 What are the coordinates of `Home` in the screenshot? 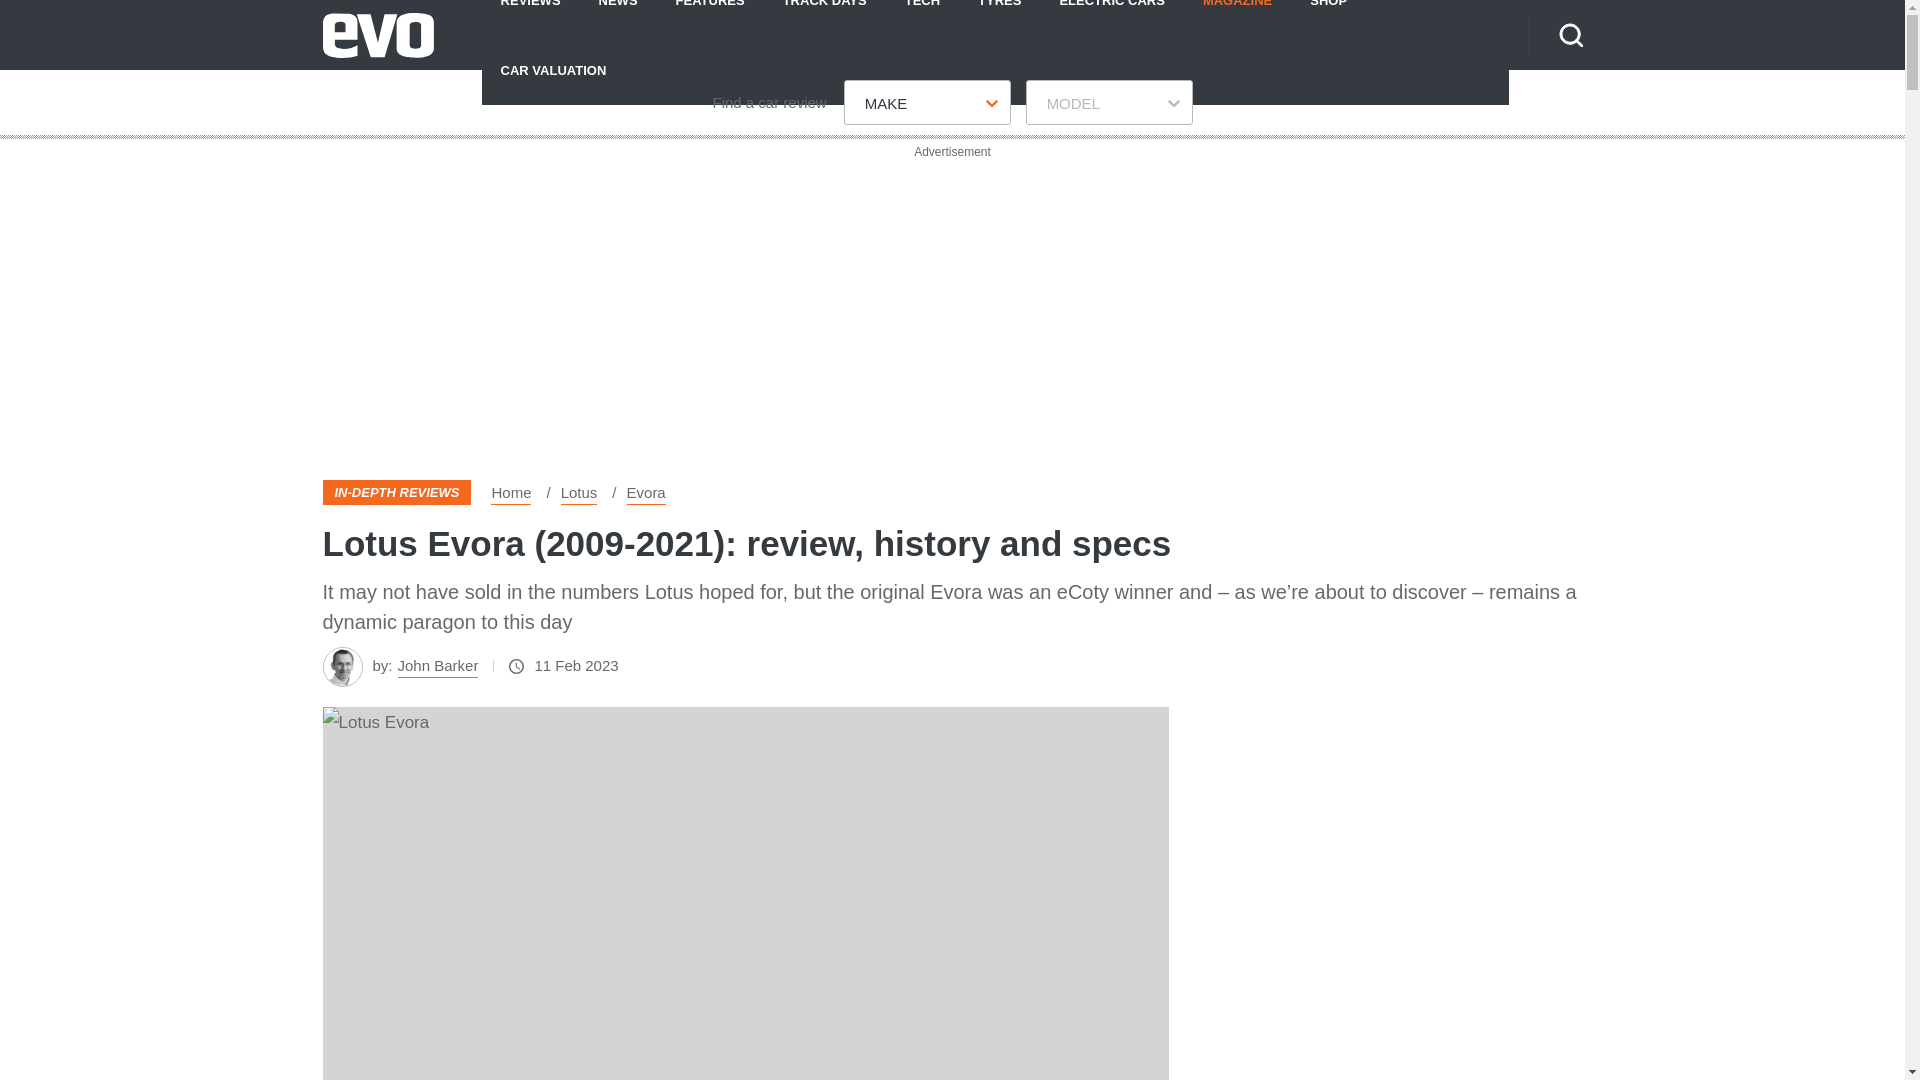 It's located at (511, 492).